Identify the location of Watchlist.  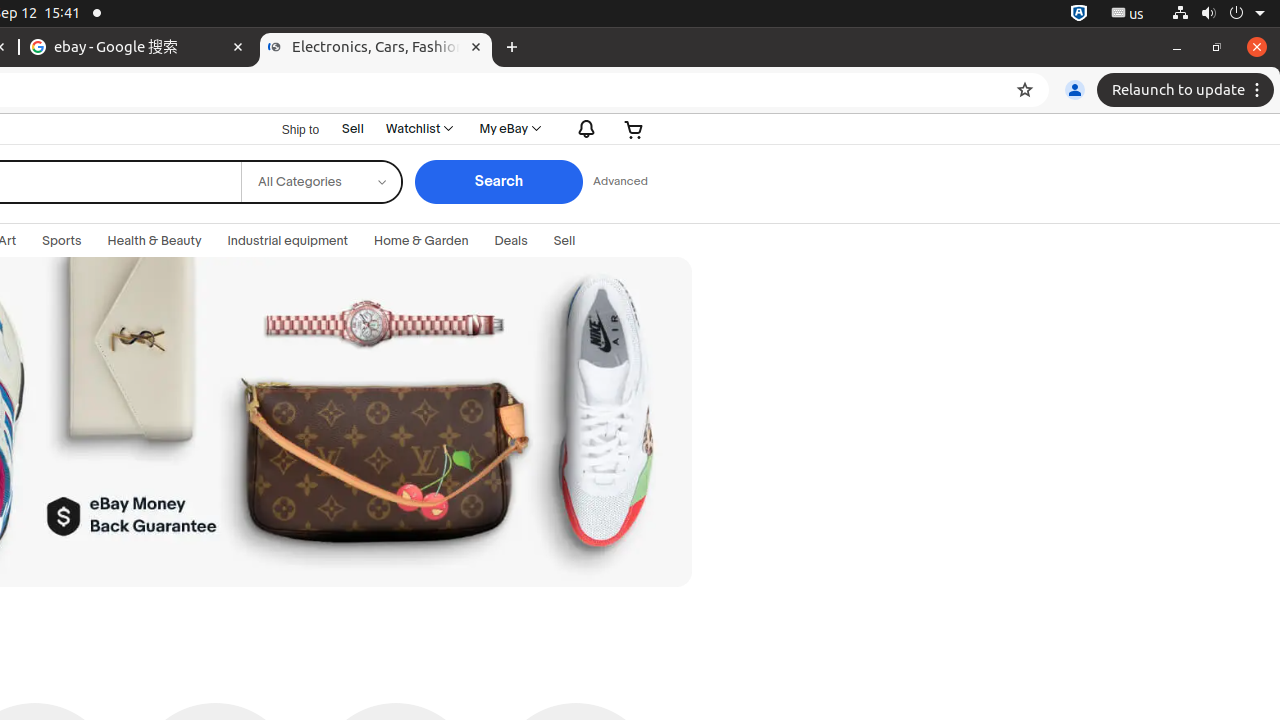
(418, 129).